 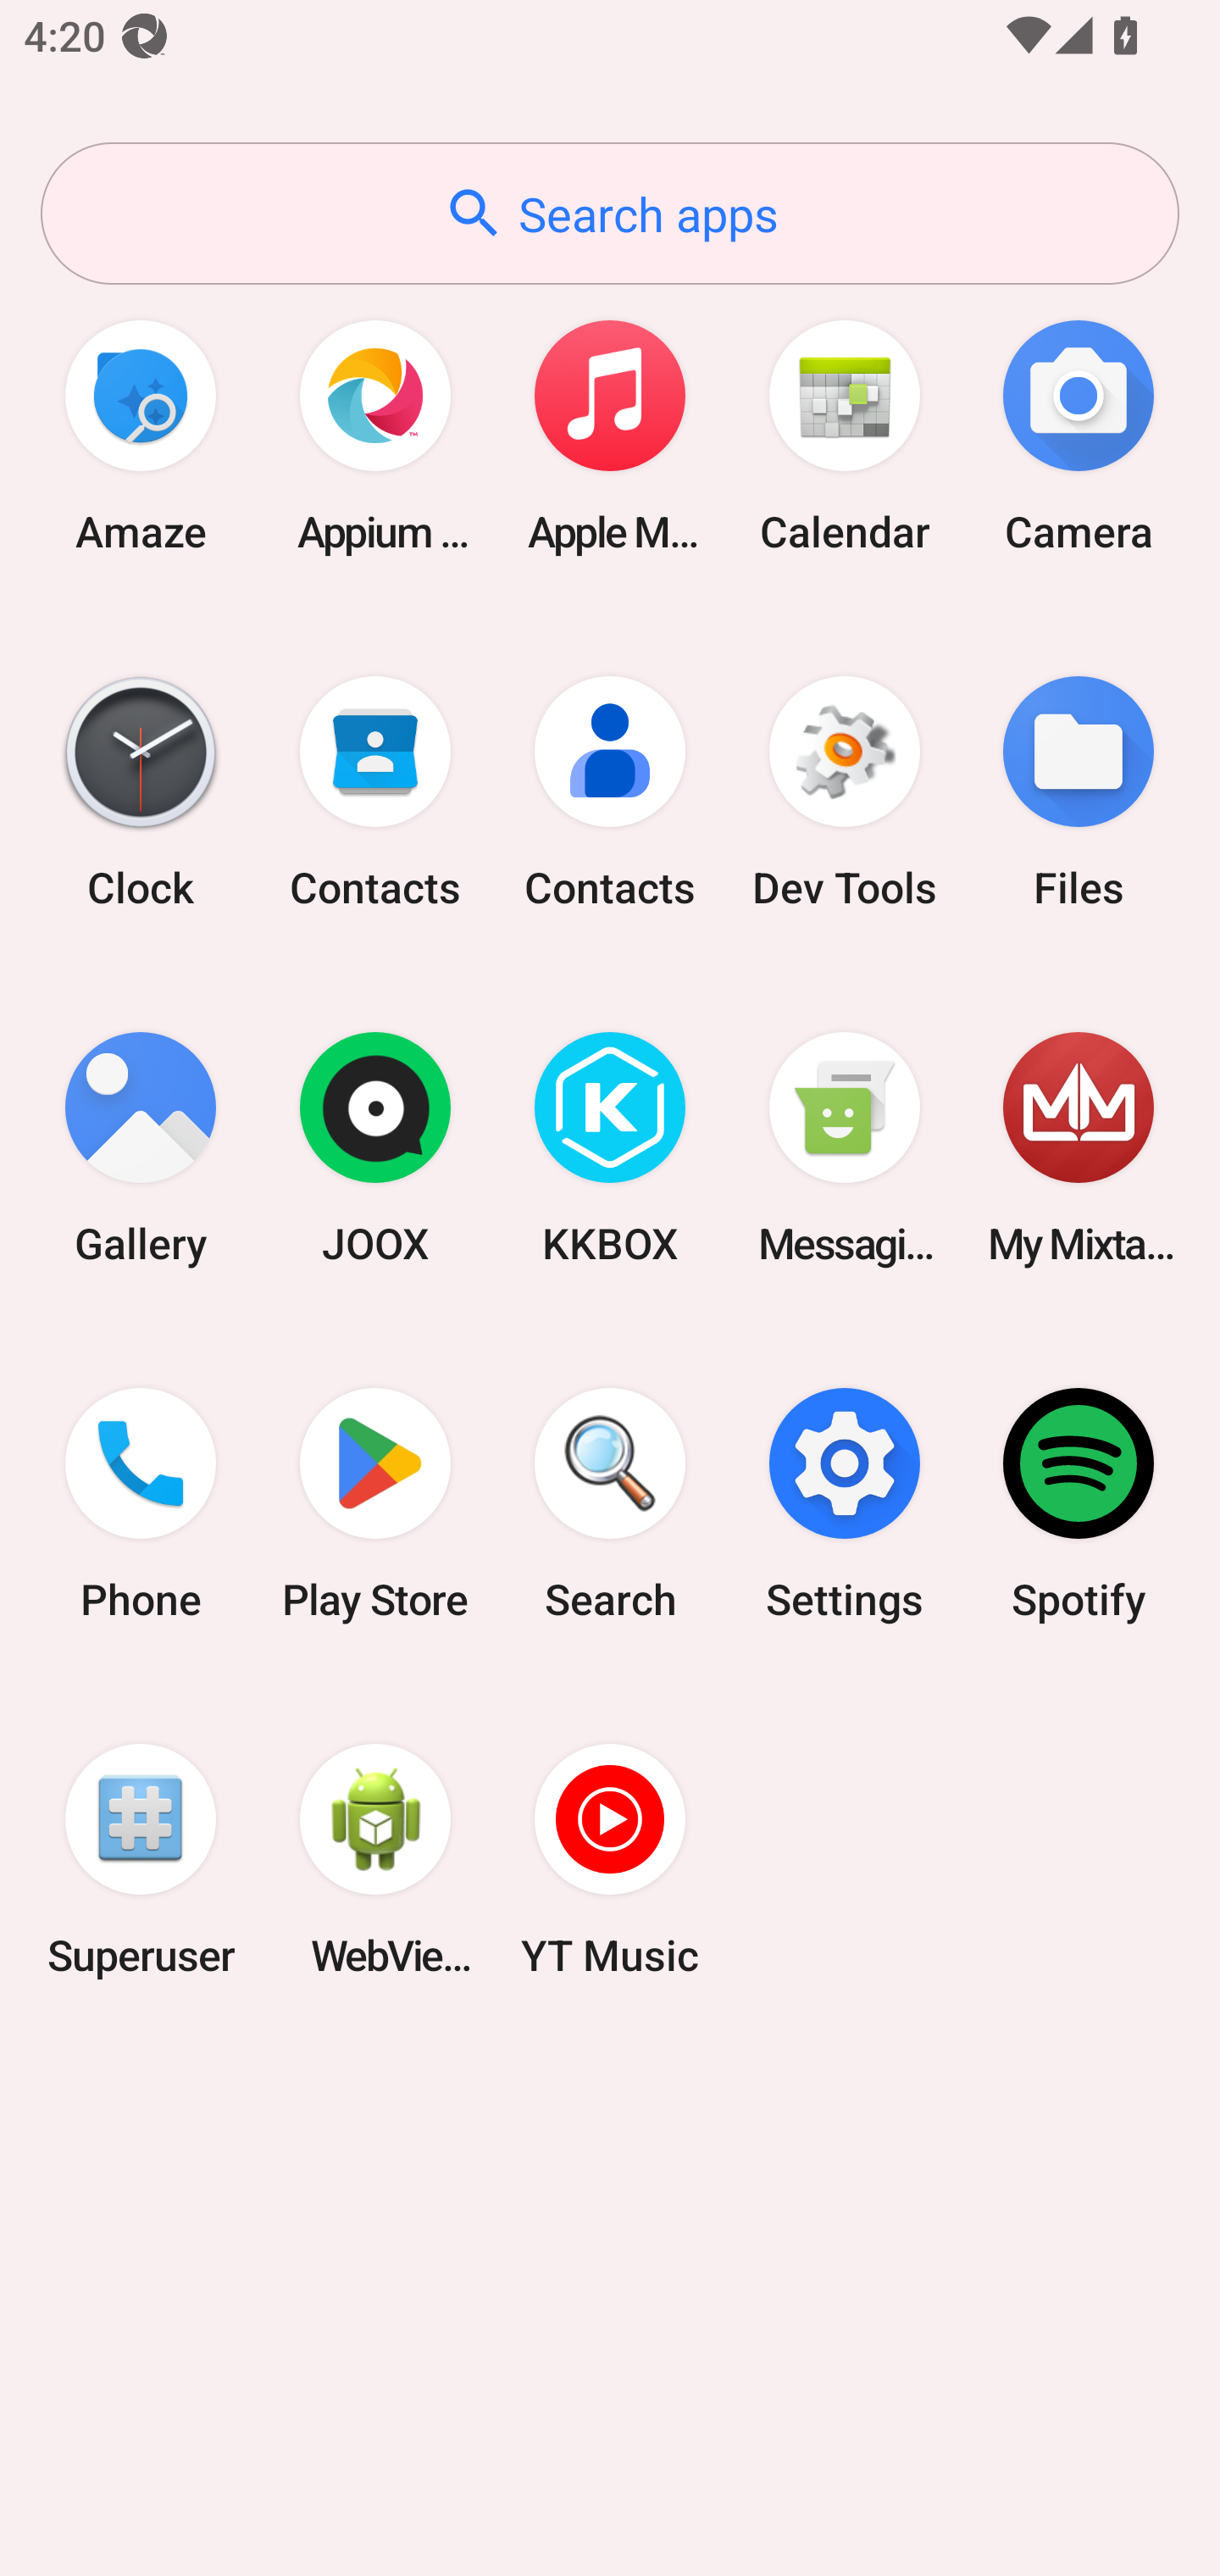 I want to click on JOOX, so click(x=375, y=1149).